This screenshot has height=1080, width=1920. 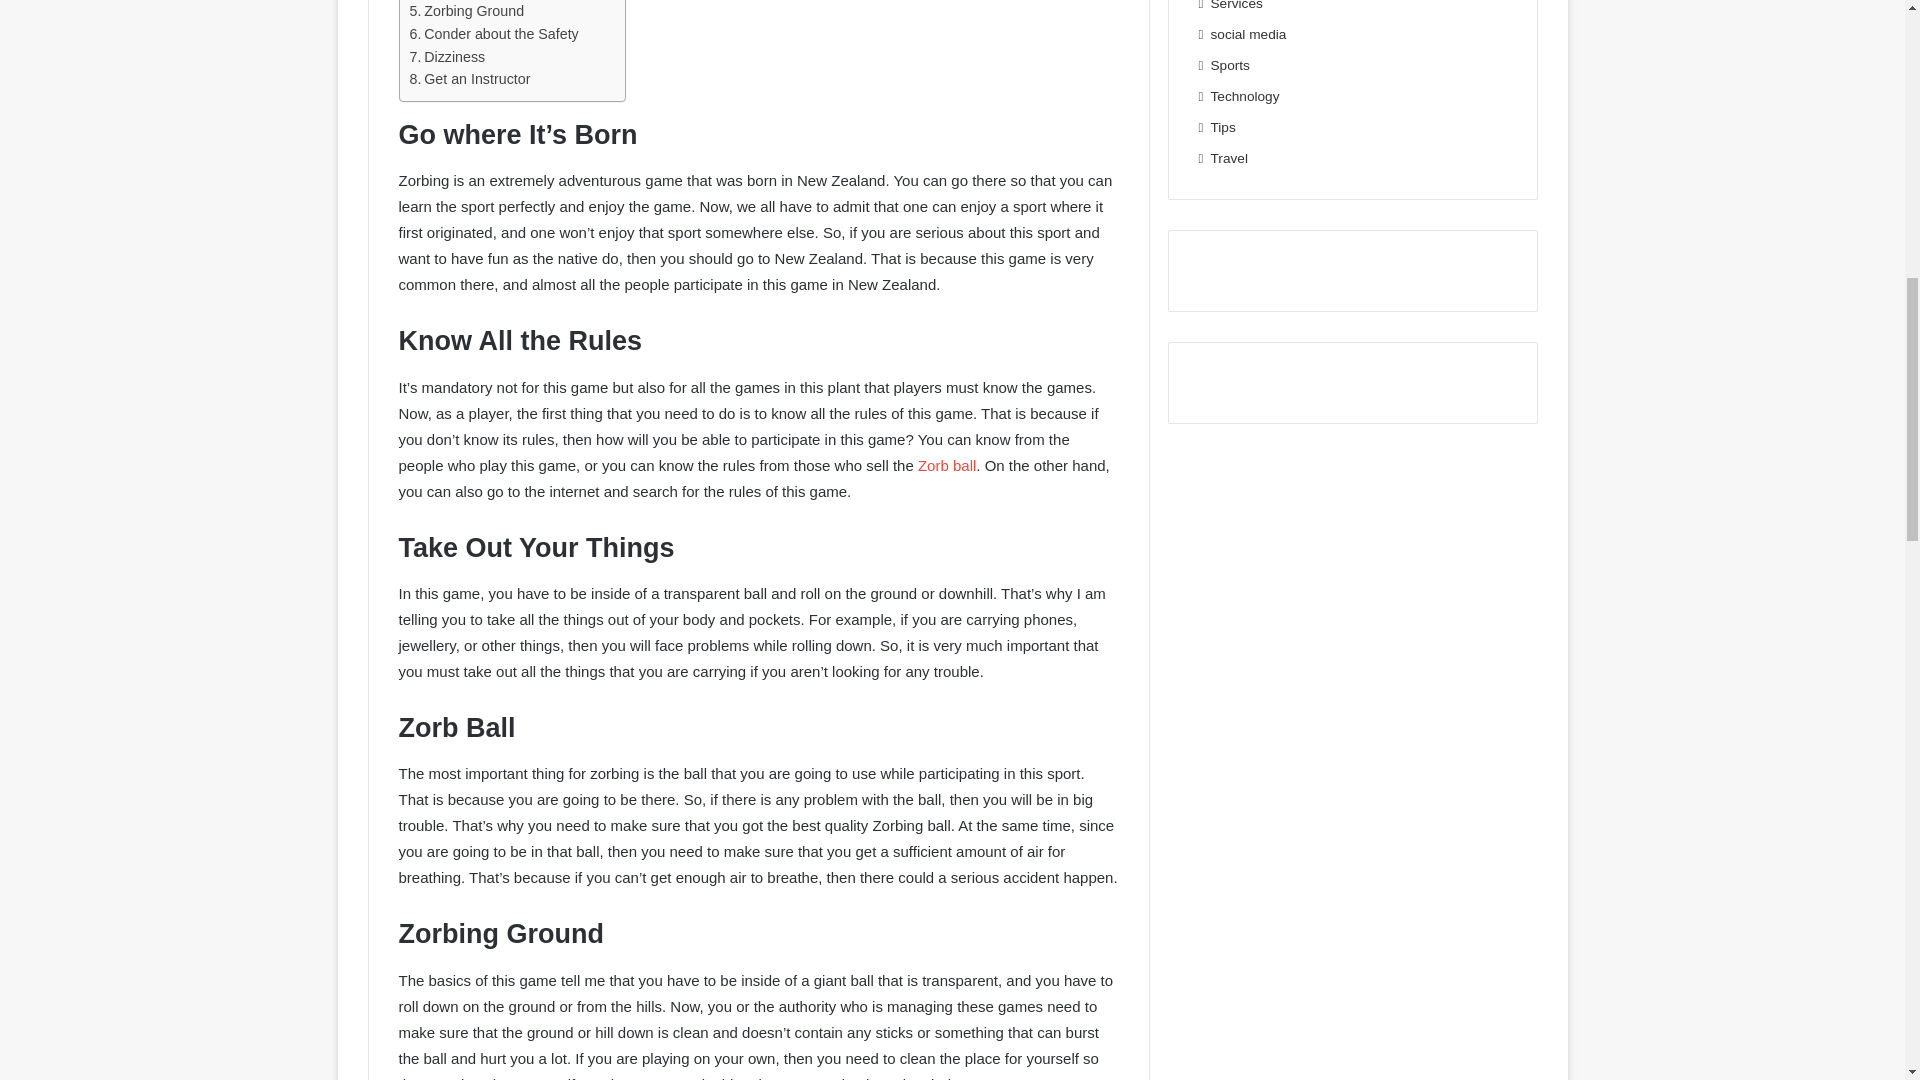 I want to click on Conder about the Safety, so click(x=494, y=34).